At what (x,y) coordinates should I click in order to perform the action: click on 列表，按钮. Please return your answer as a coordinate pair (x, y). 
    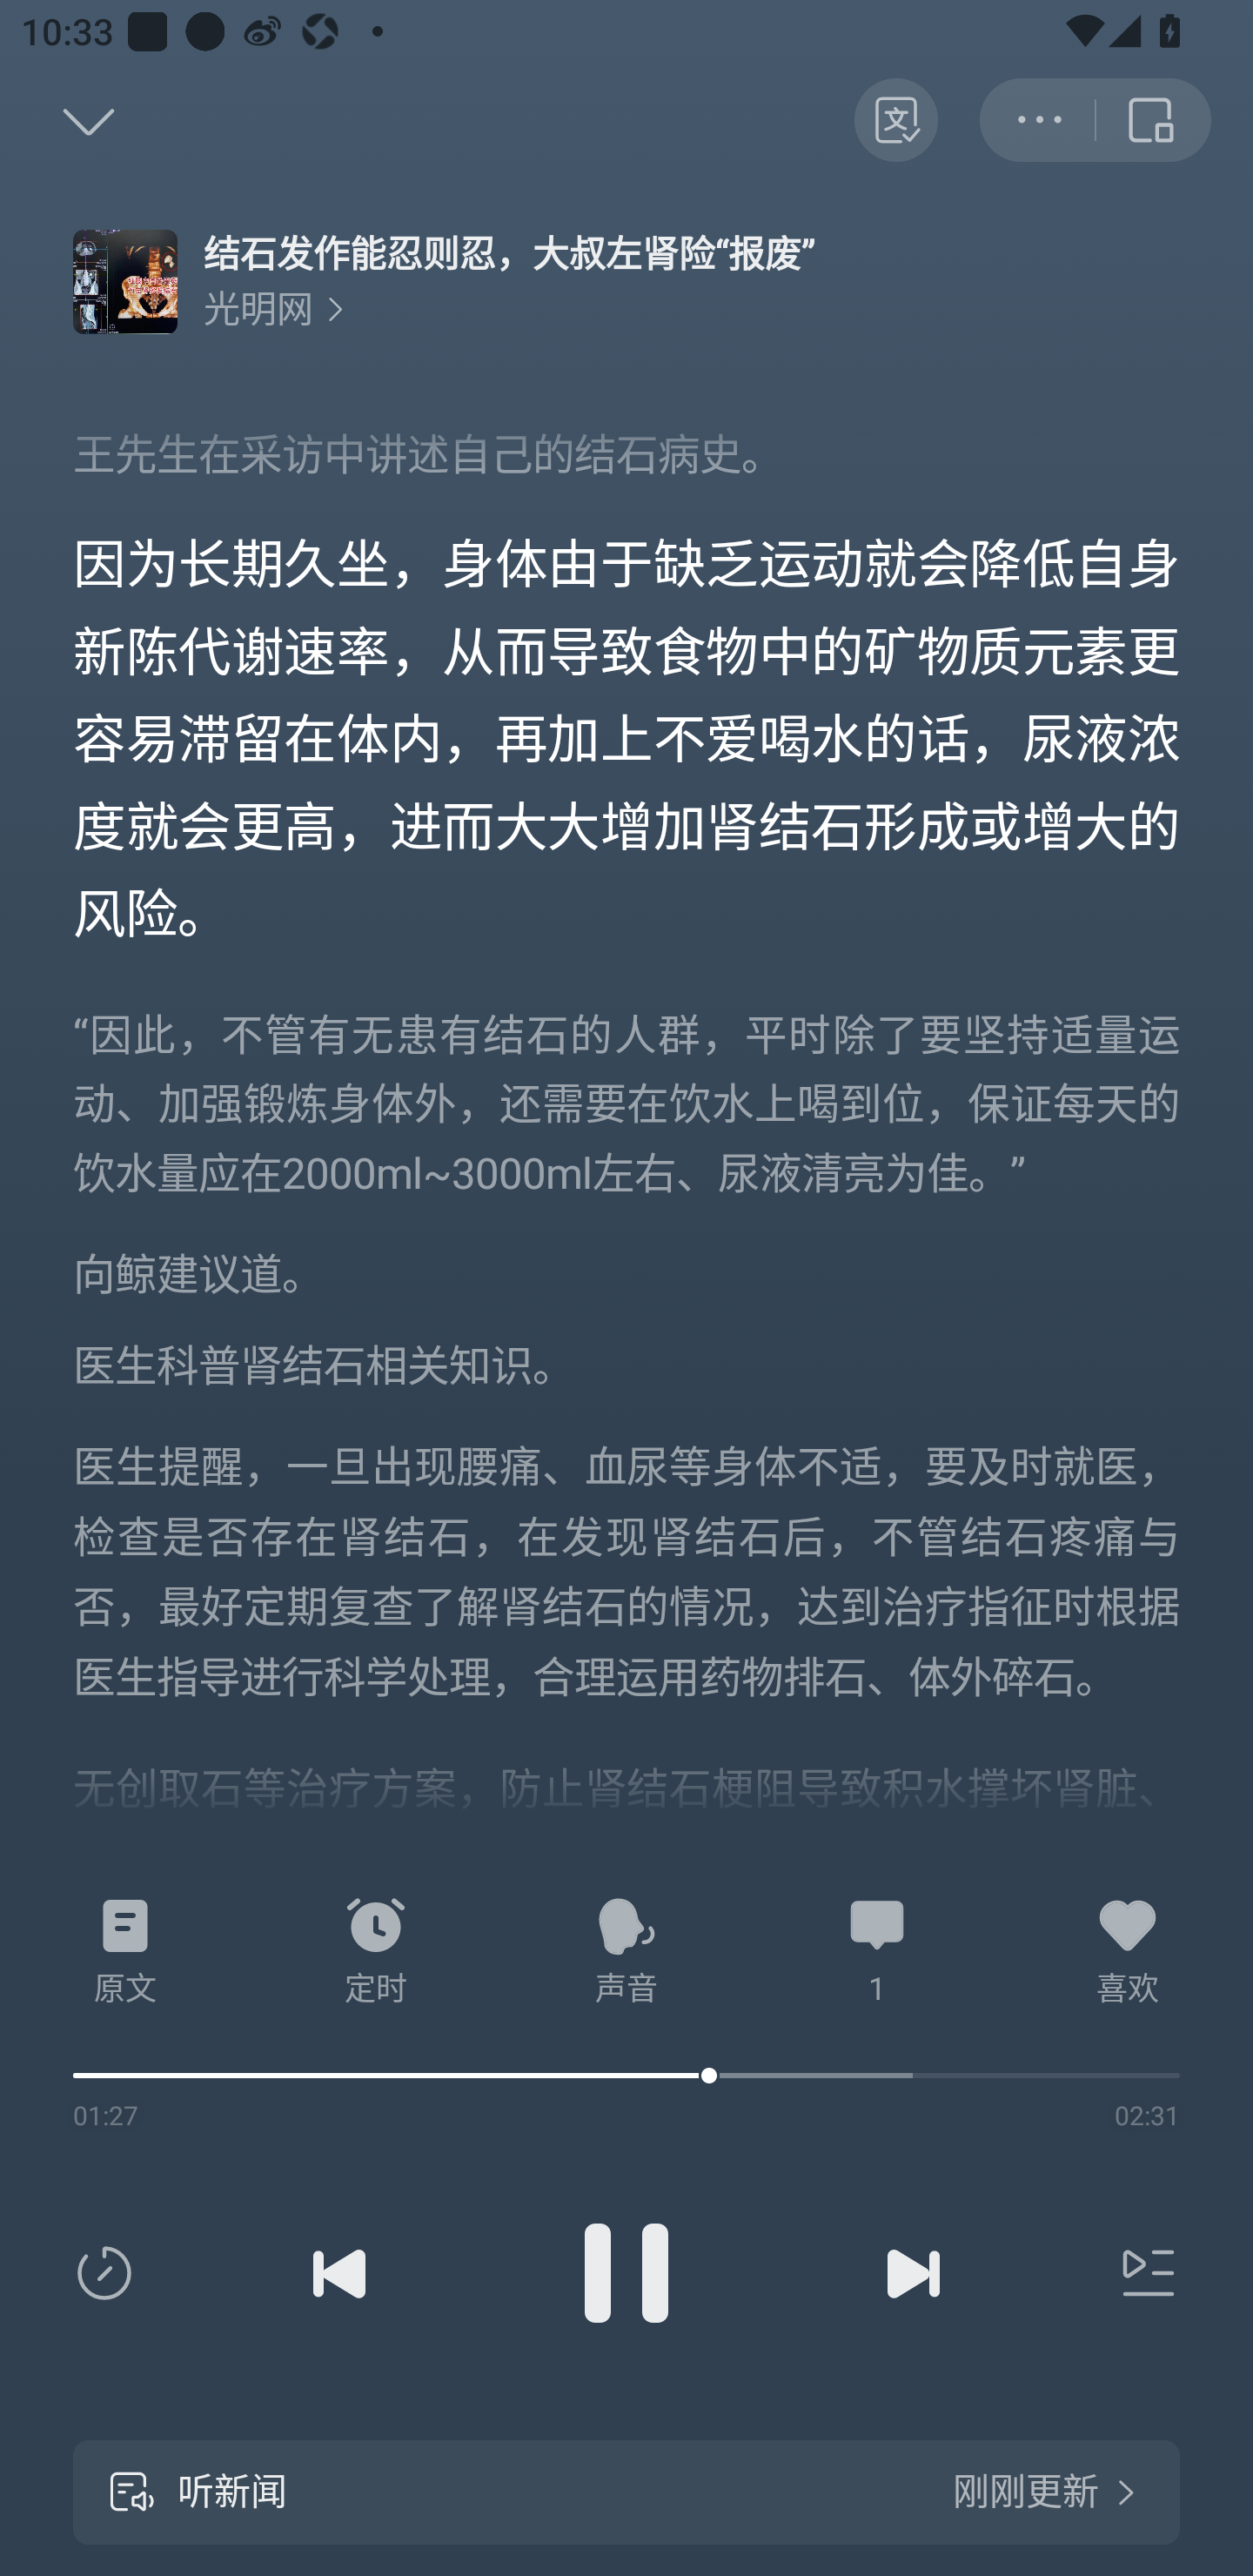
    Looking at the image, I should click on (1142, 2273).